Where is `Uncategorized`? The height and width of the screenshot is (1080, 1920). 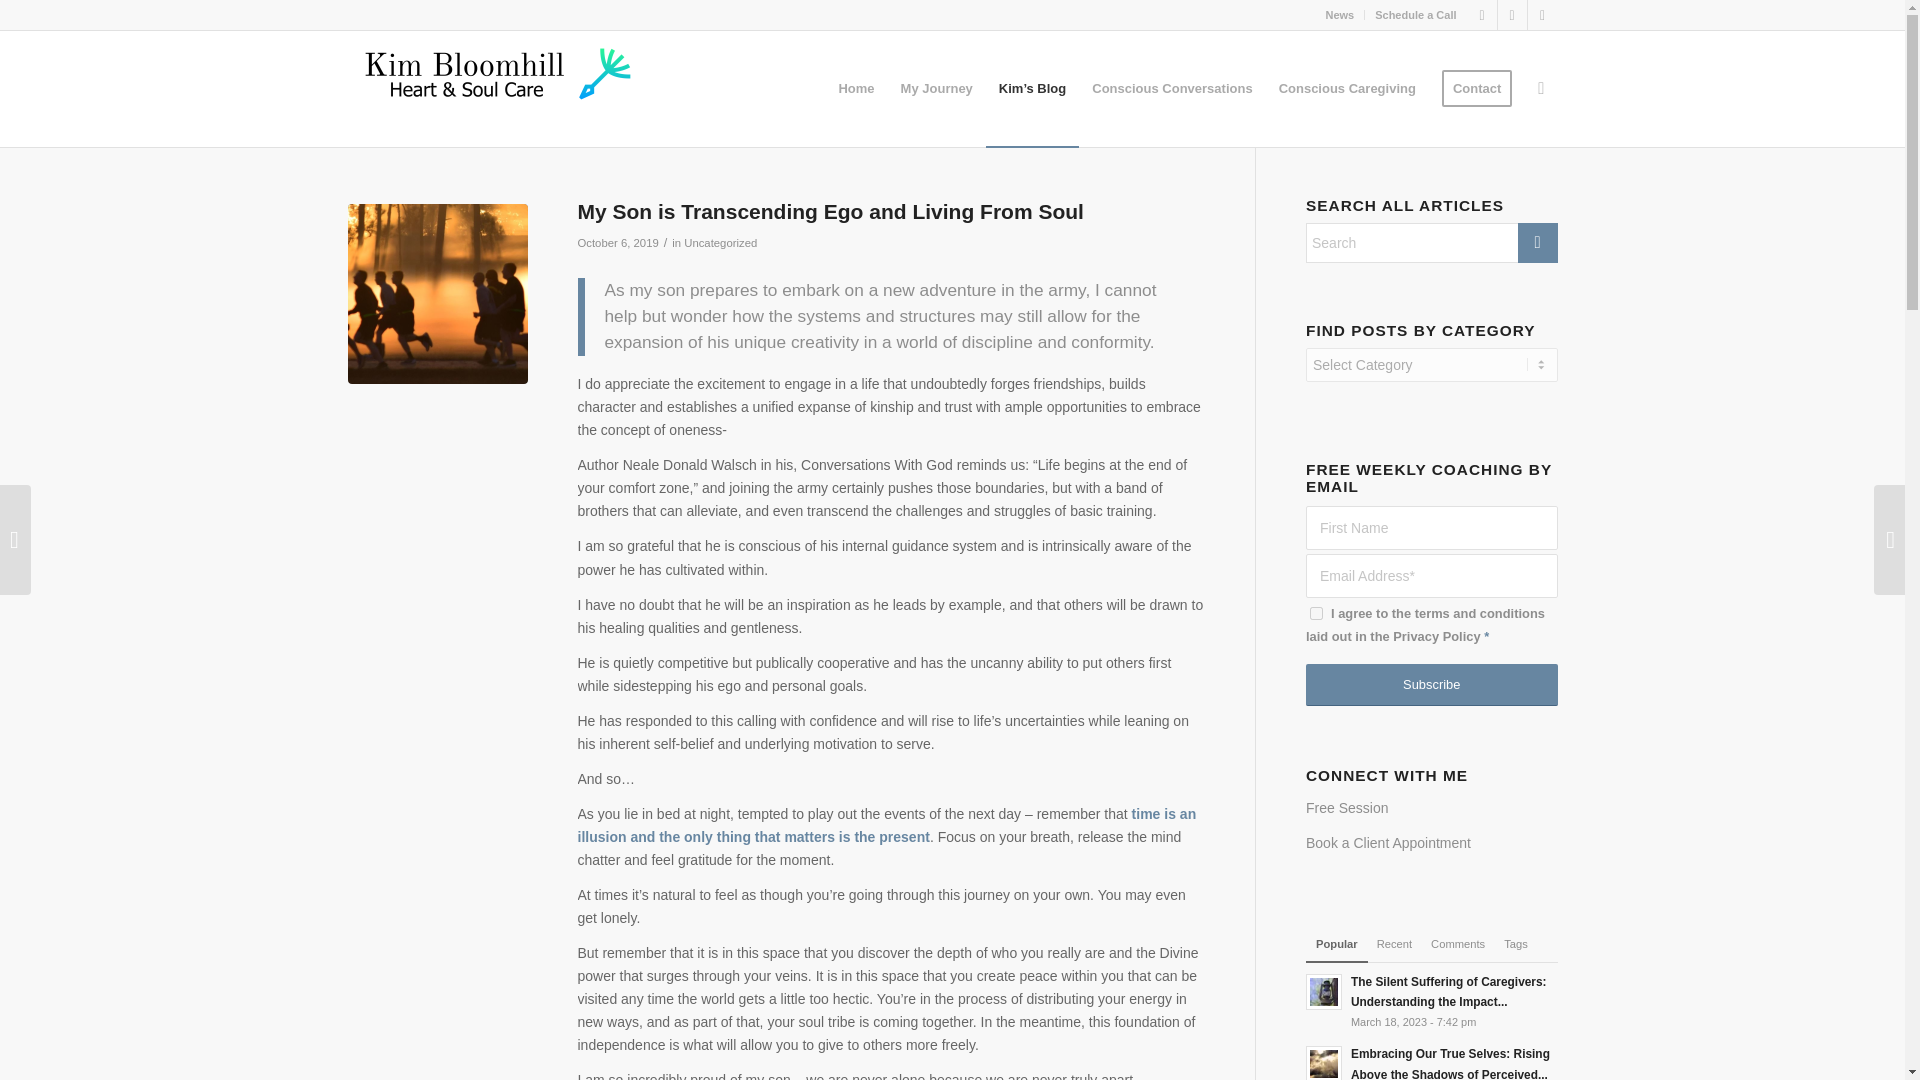
Uncategorized is located at coordinates (720, 242).